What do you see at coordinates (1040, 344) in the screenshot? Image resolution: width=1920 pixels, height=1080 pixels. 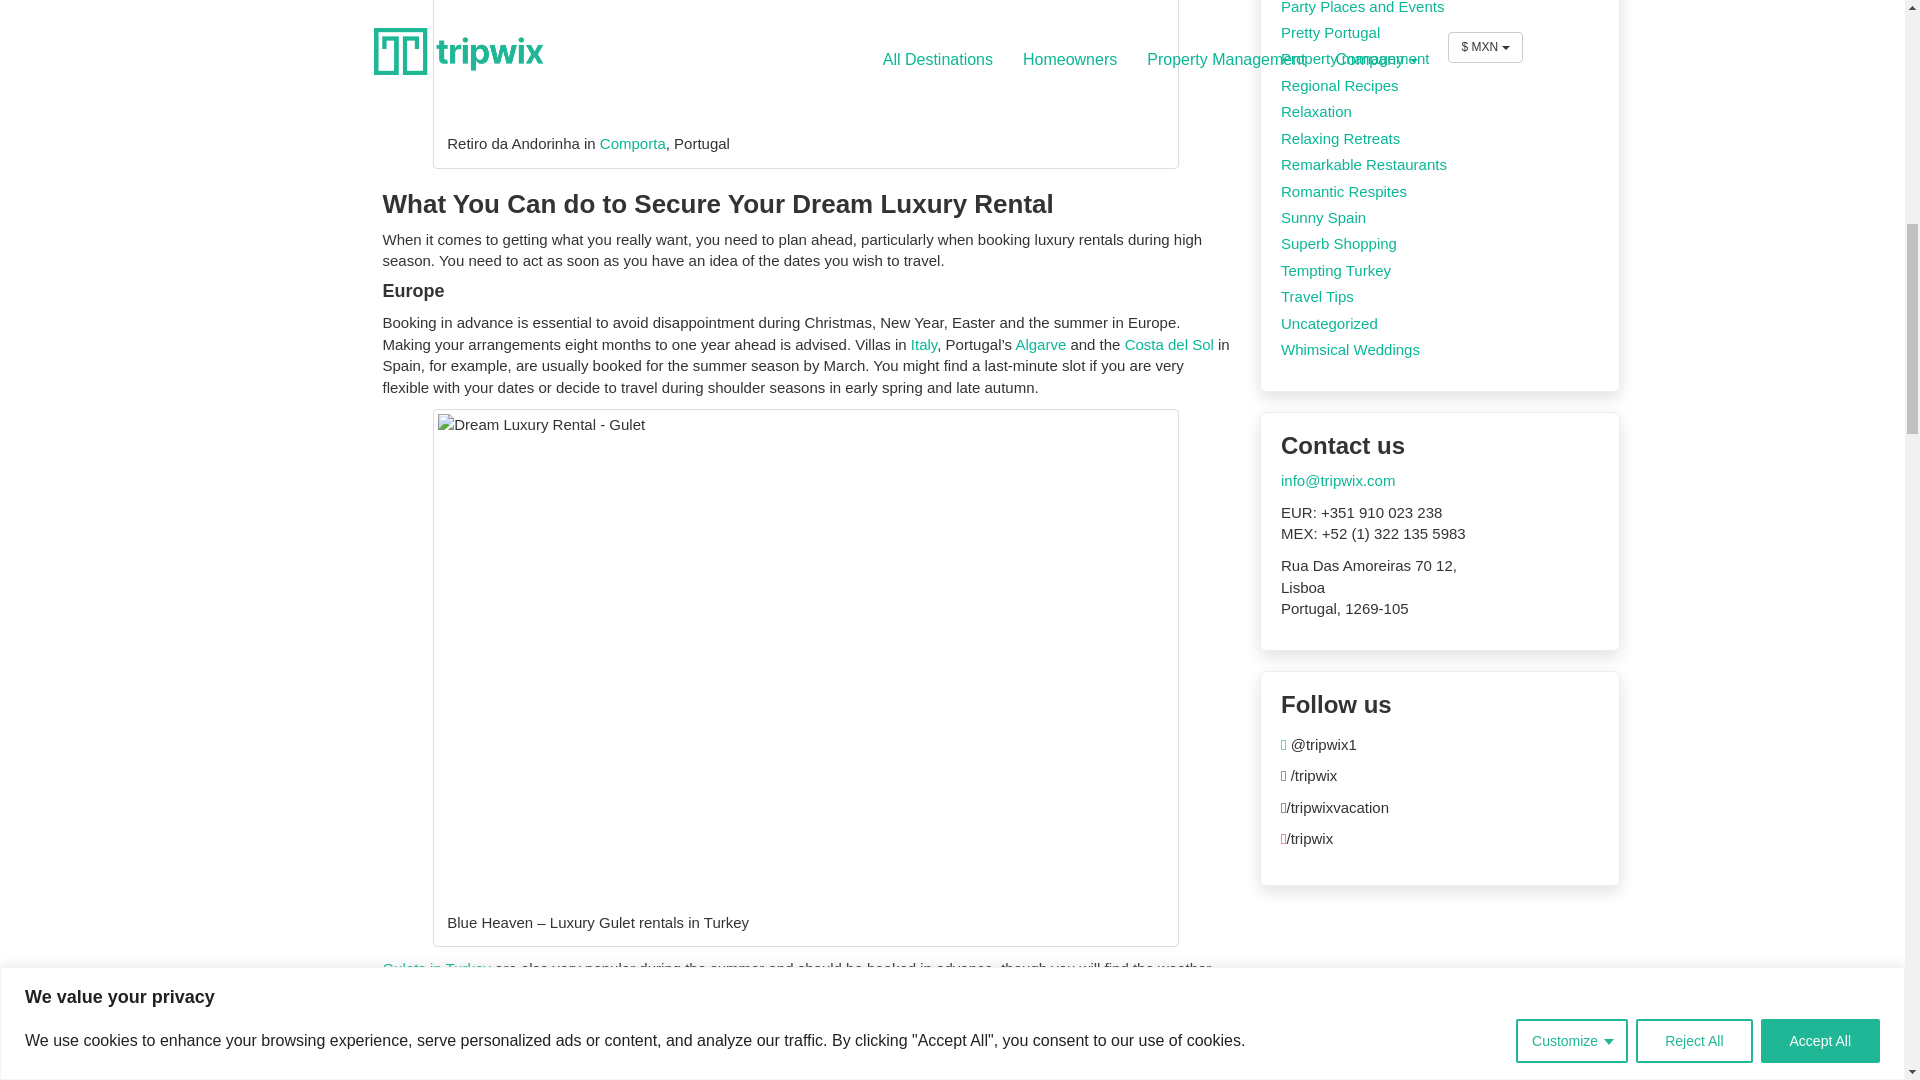 I see `Algarve` at bounding box center [1040, 344].